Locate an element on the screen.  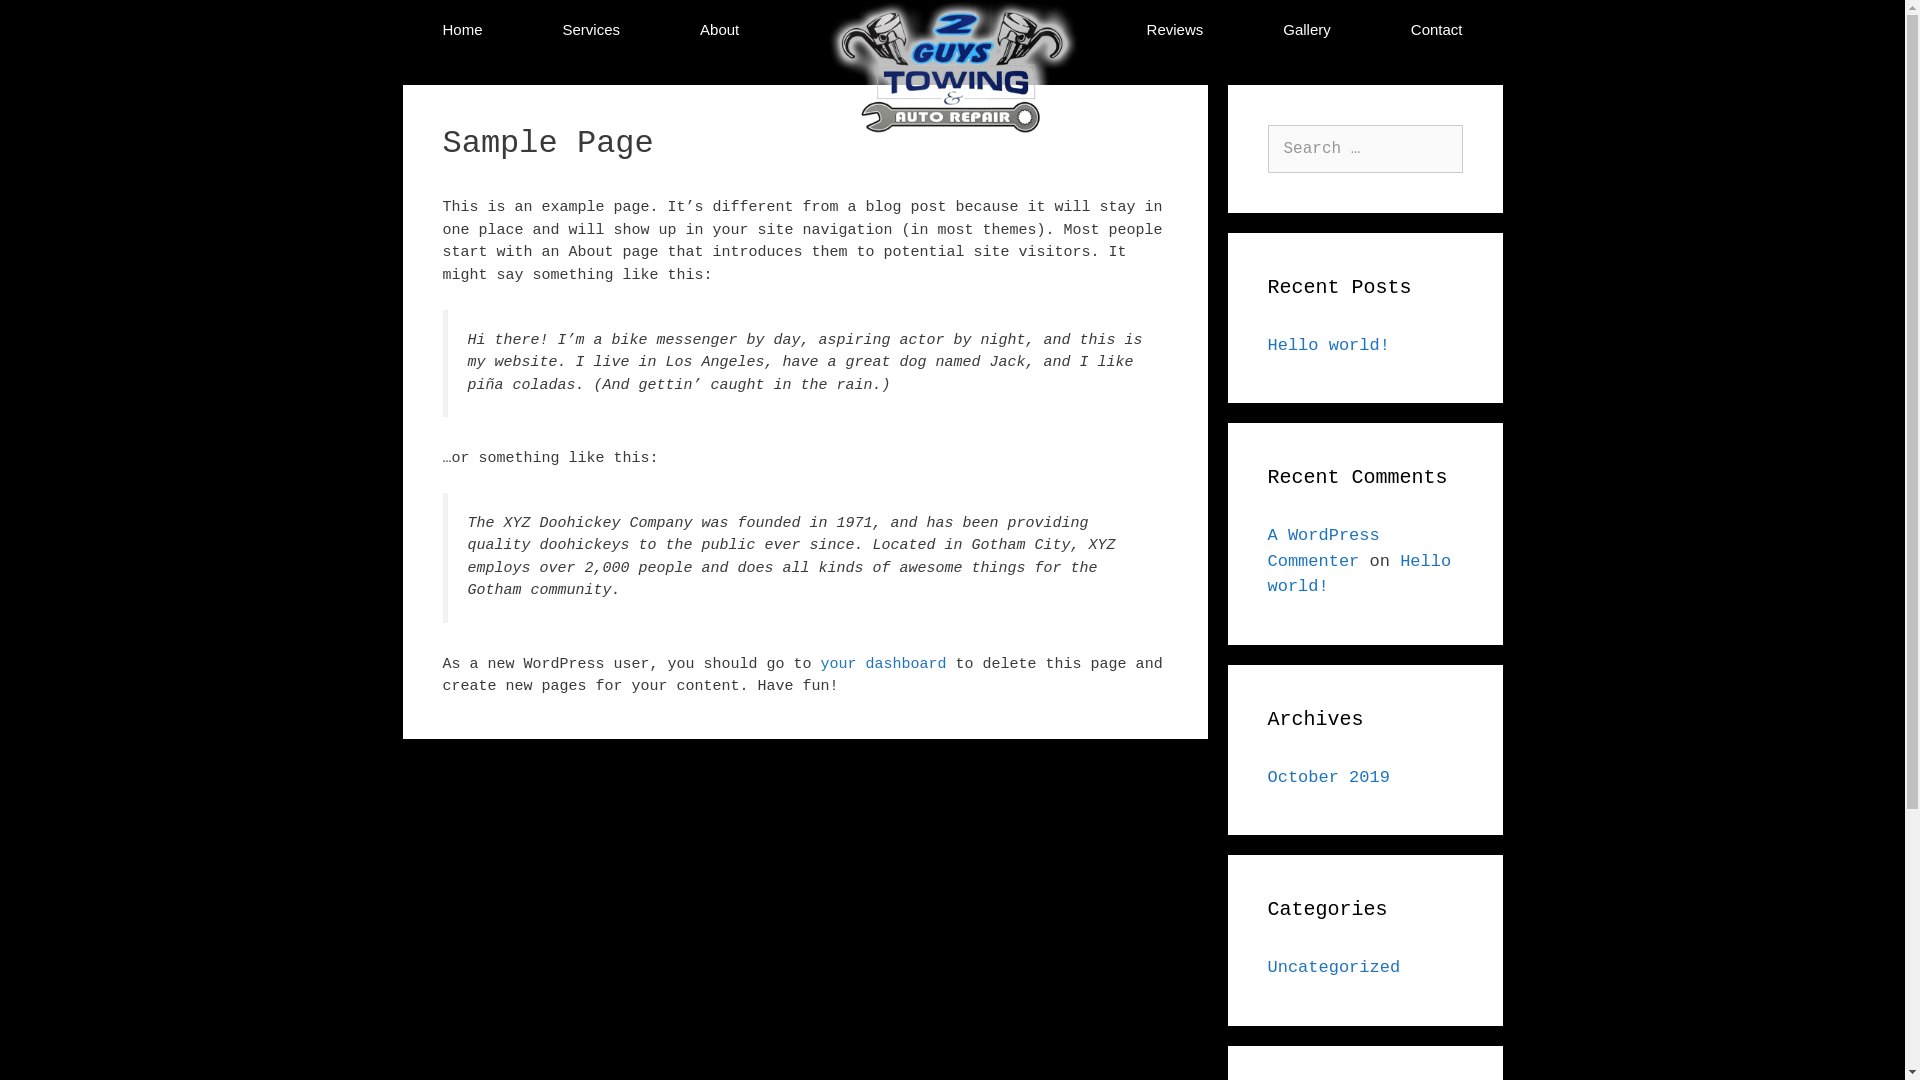
Home is located at coordinates (462, 32).